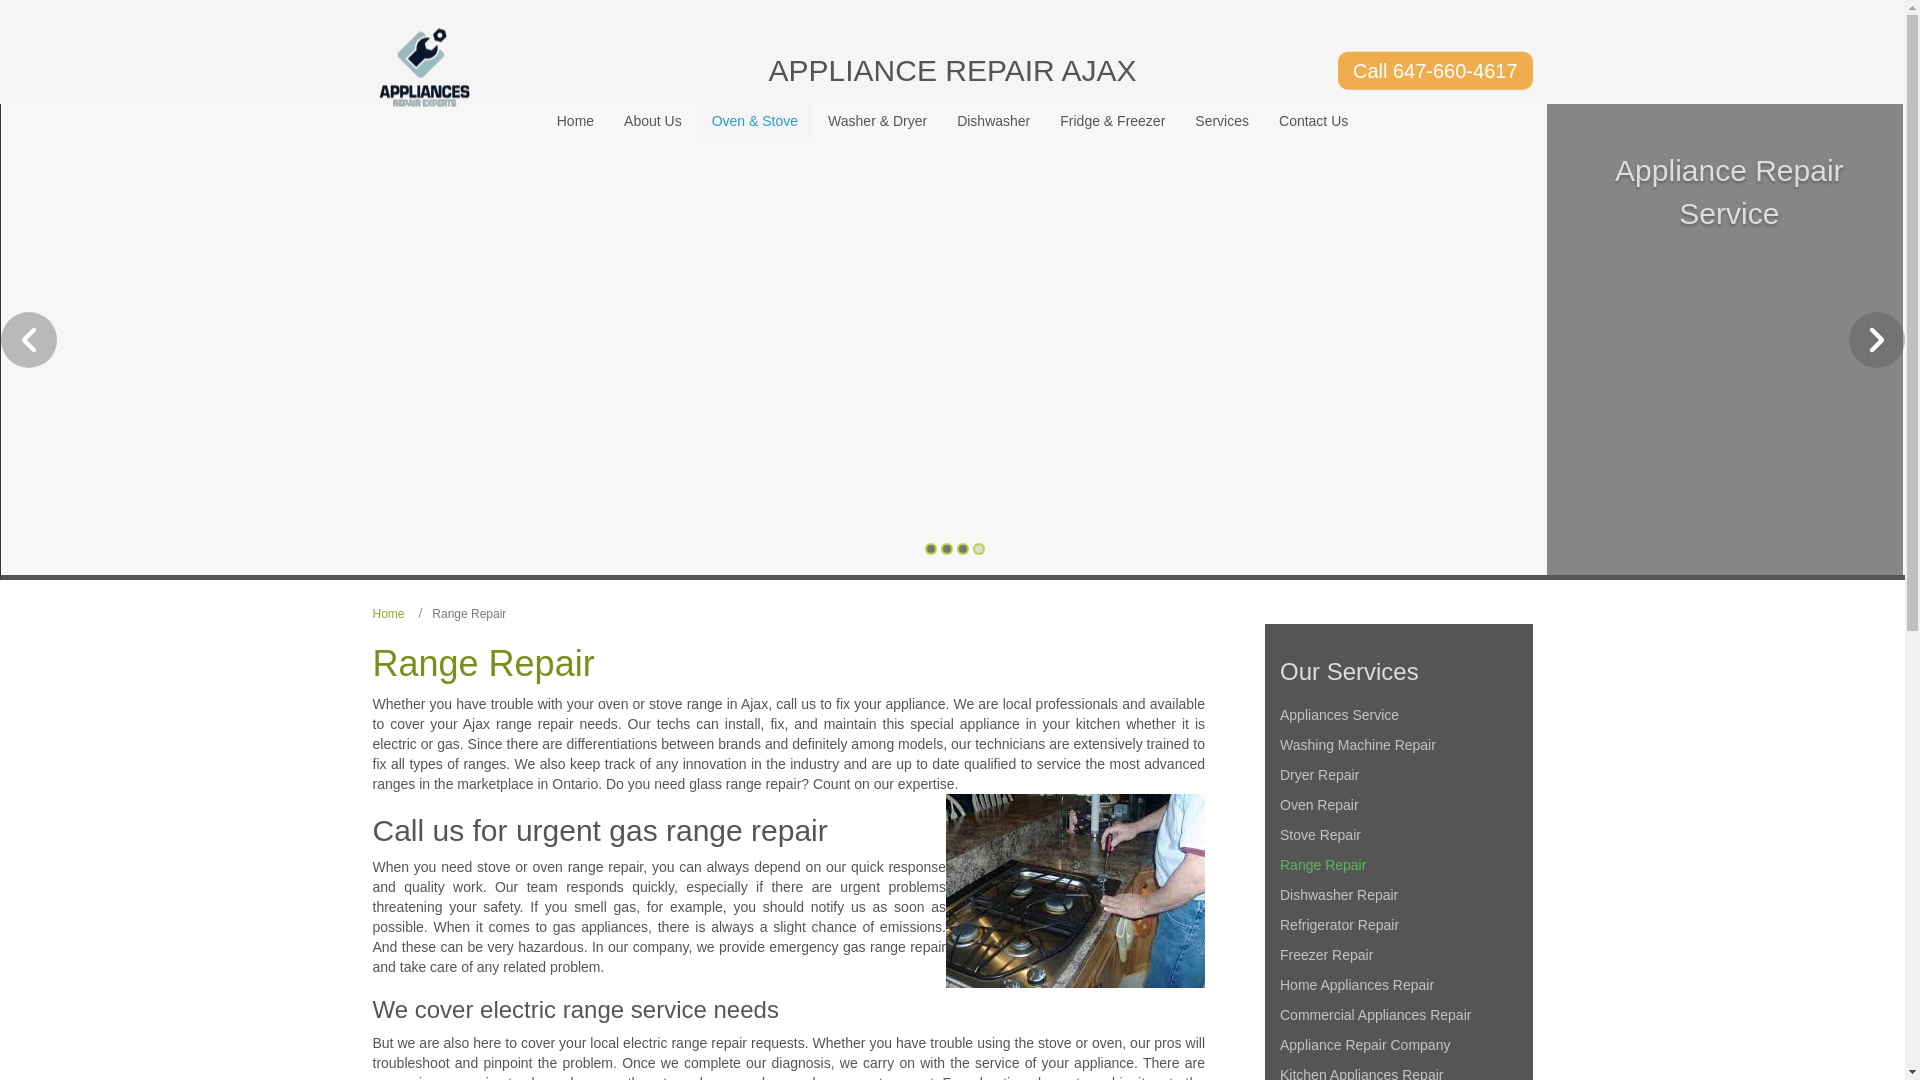 This screenshot has height=1080, width=1920. Describe the element at coordinates (1399, 775) in the screenshot. I see `Dryer Repair` at that location.